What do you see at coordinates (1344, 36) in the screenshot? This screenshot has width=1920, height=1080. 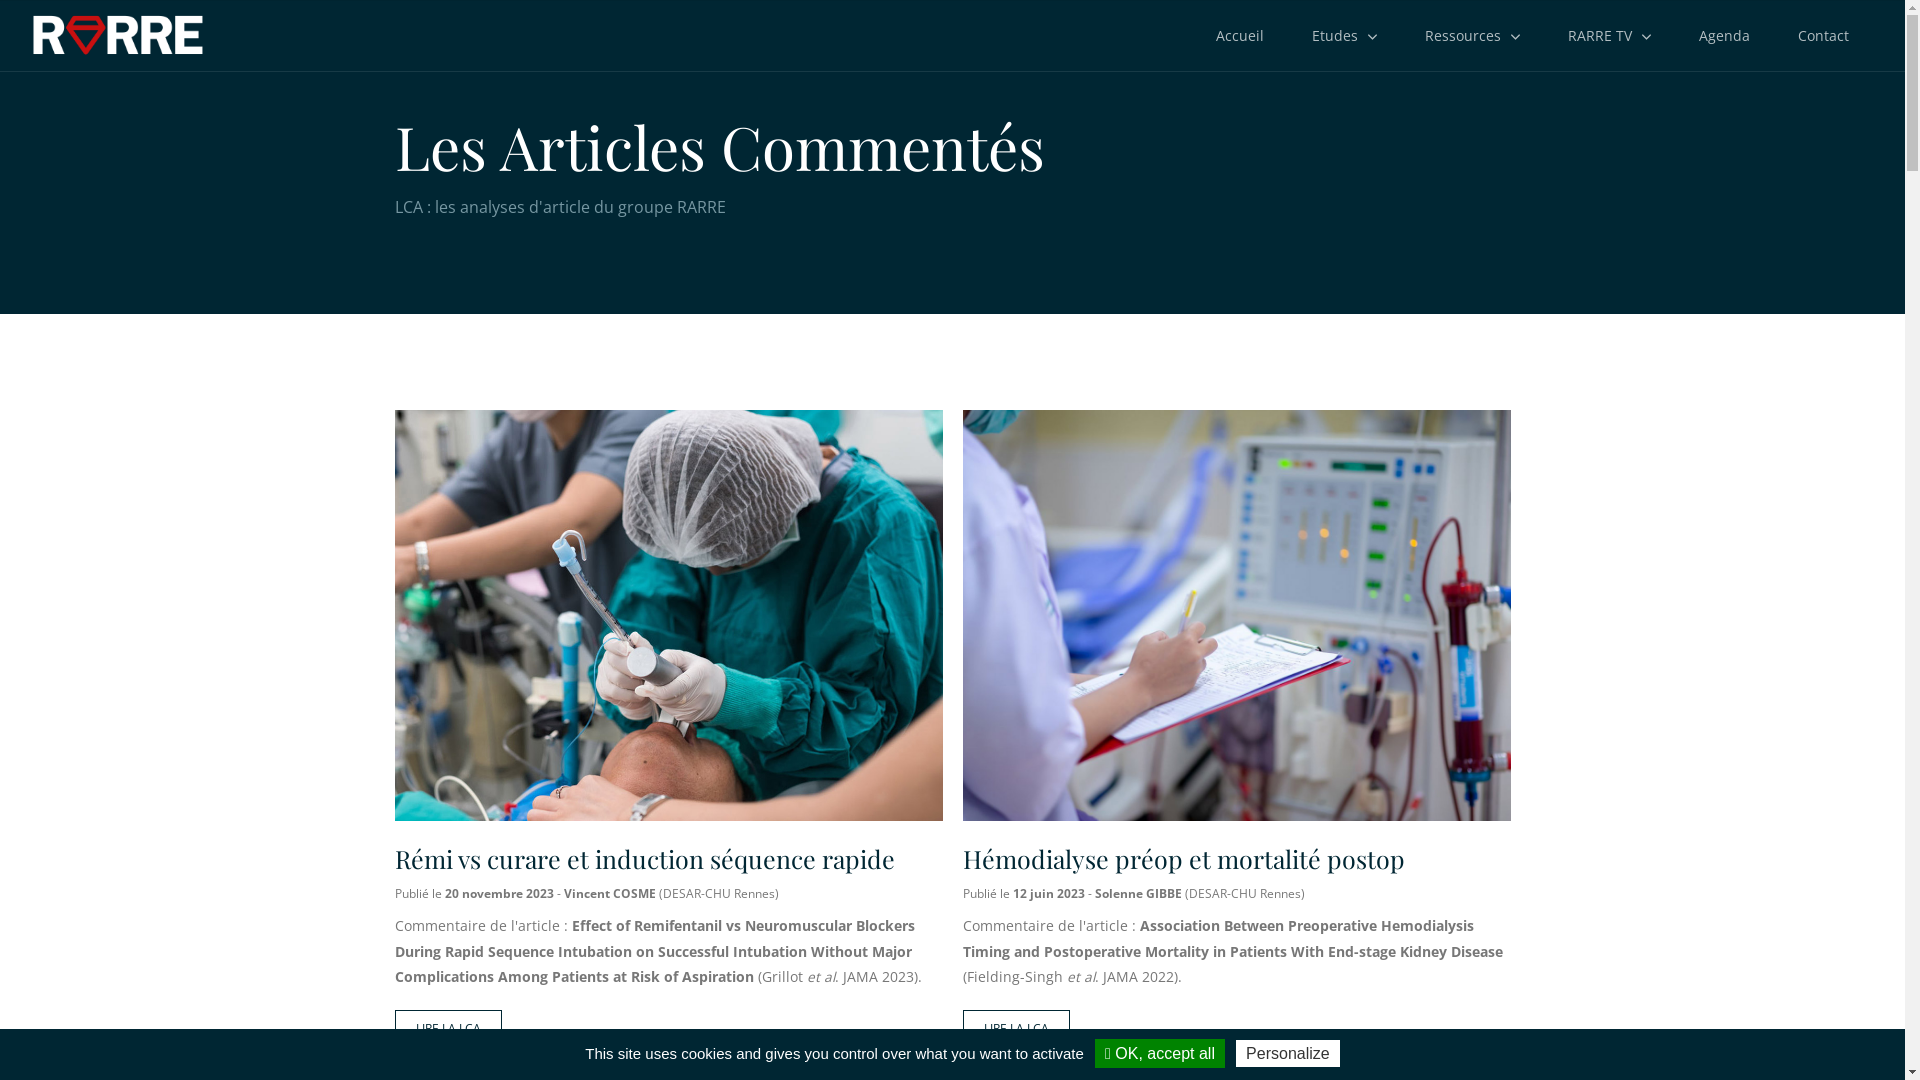 I see `Etudes` at bounding box center [1344, 36].